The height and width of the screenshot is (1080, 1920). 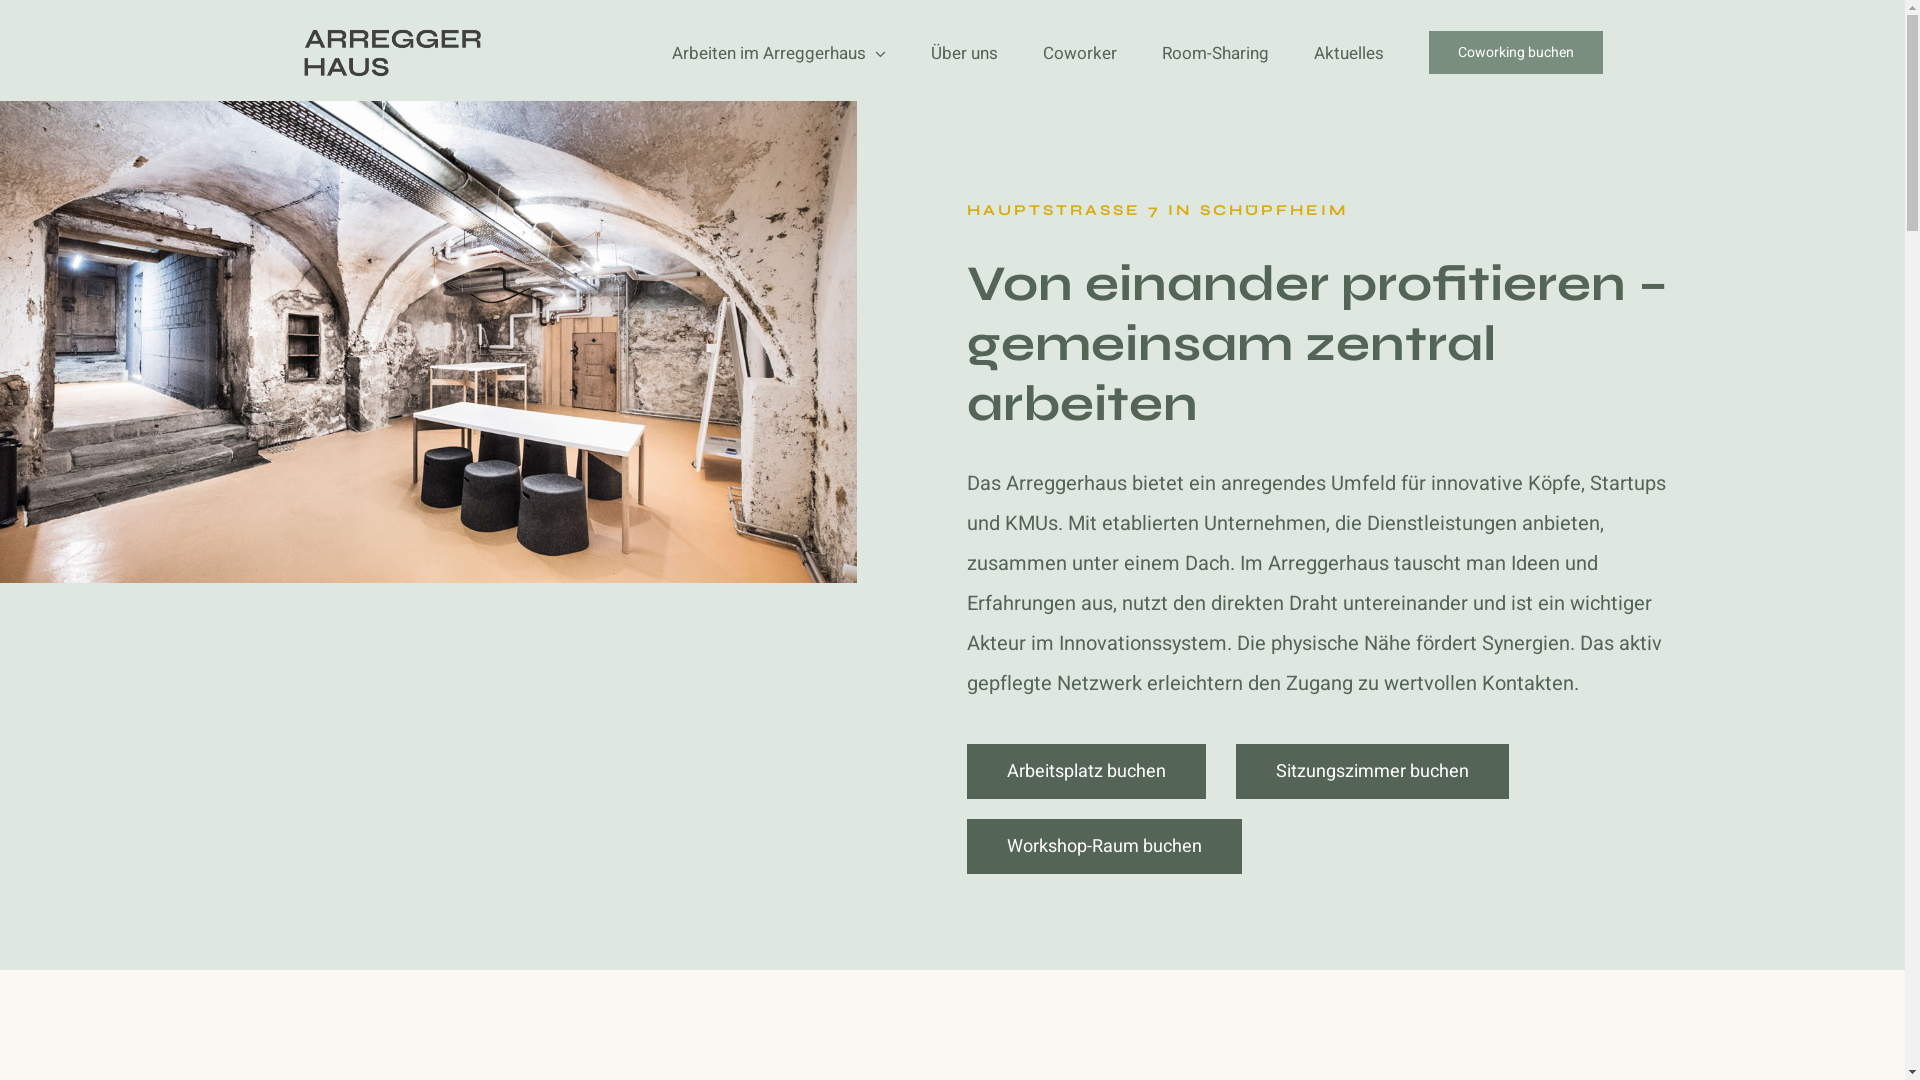 I want to click on Arbeitsplatz buchen, so click(x=1086, y=772).